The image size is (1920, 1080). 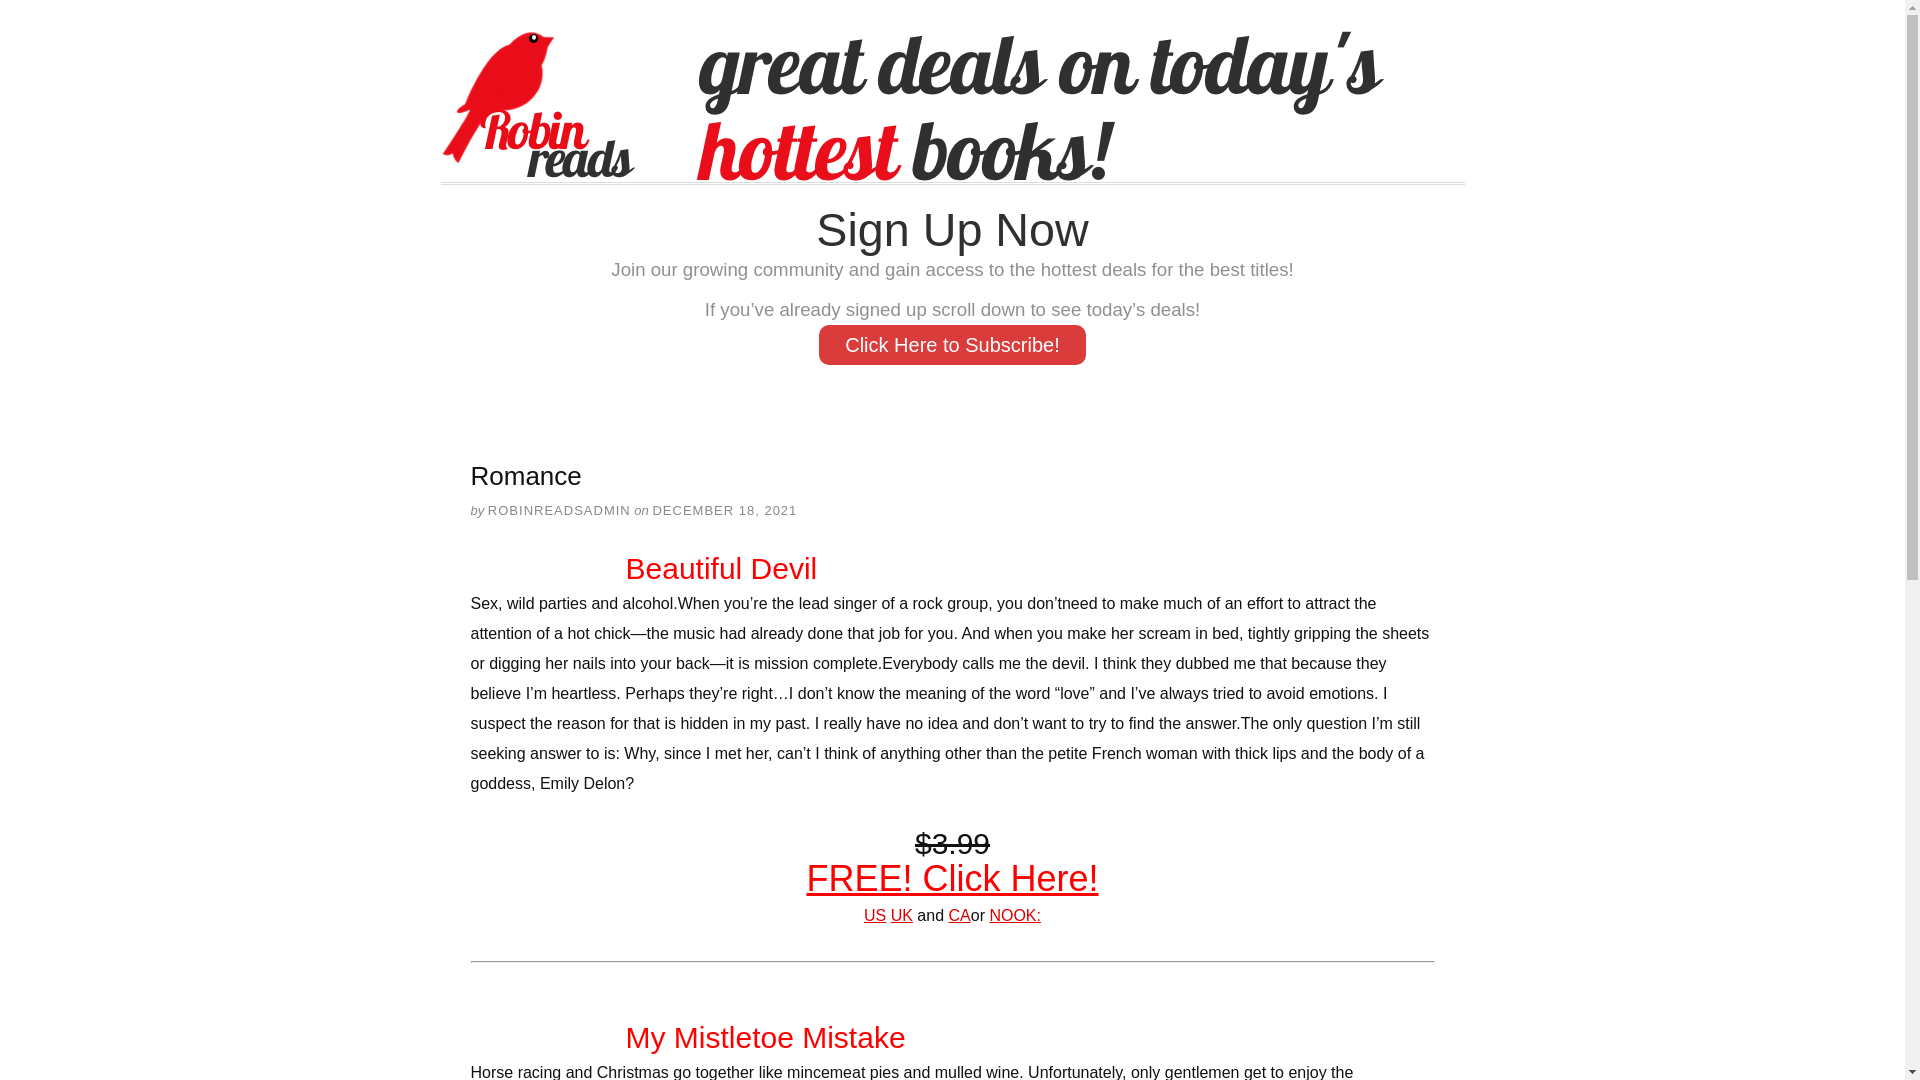 What do you see at coordinates (1014, 916) in the screenshot?
I see `NOOK:` at bounding box center [1014, 916].